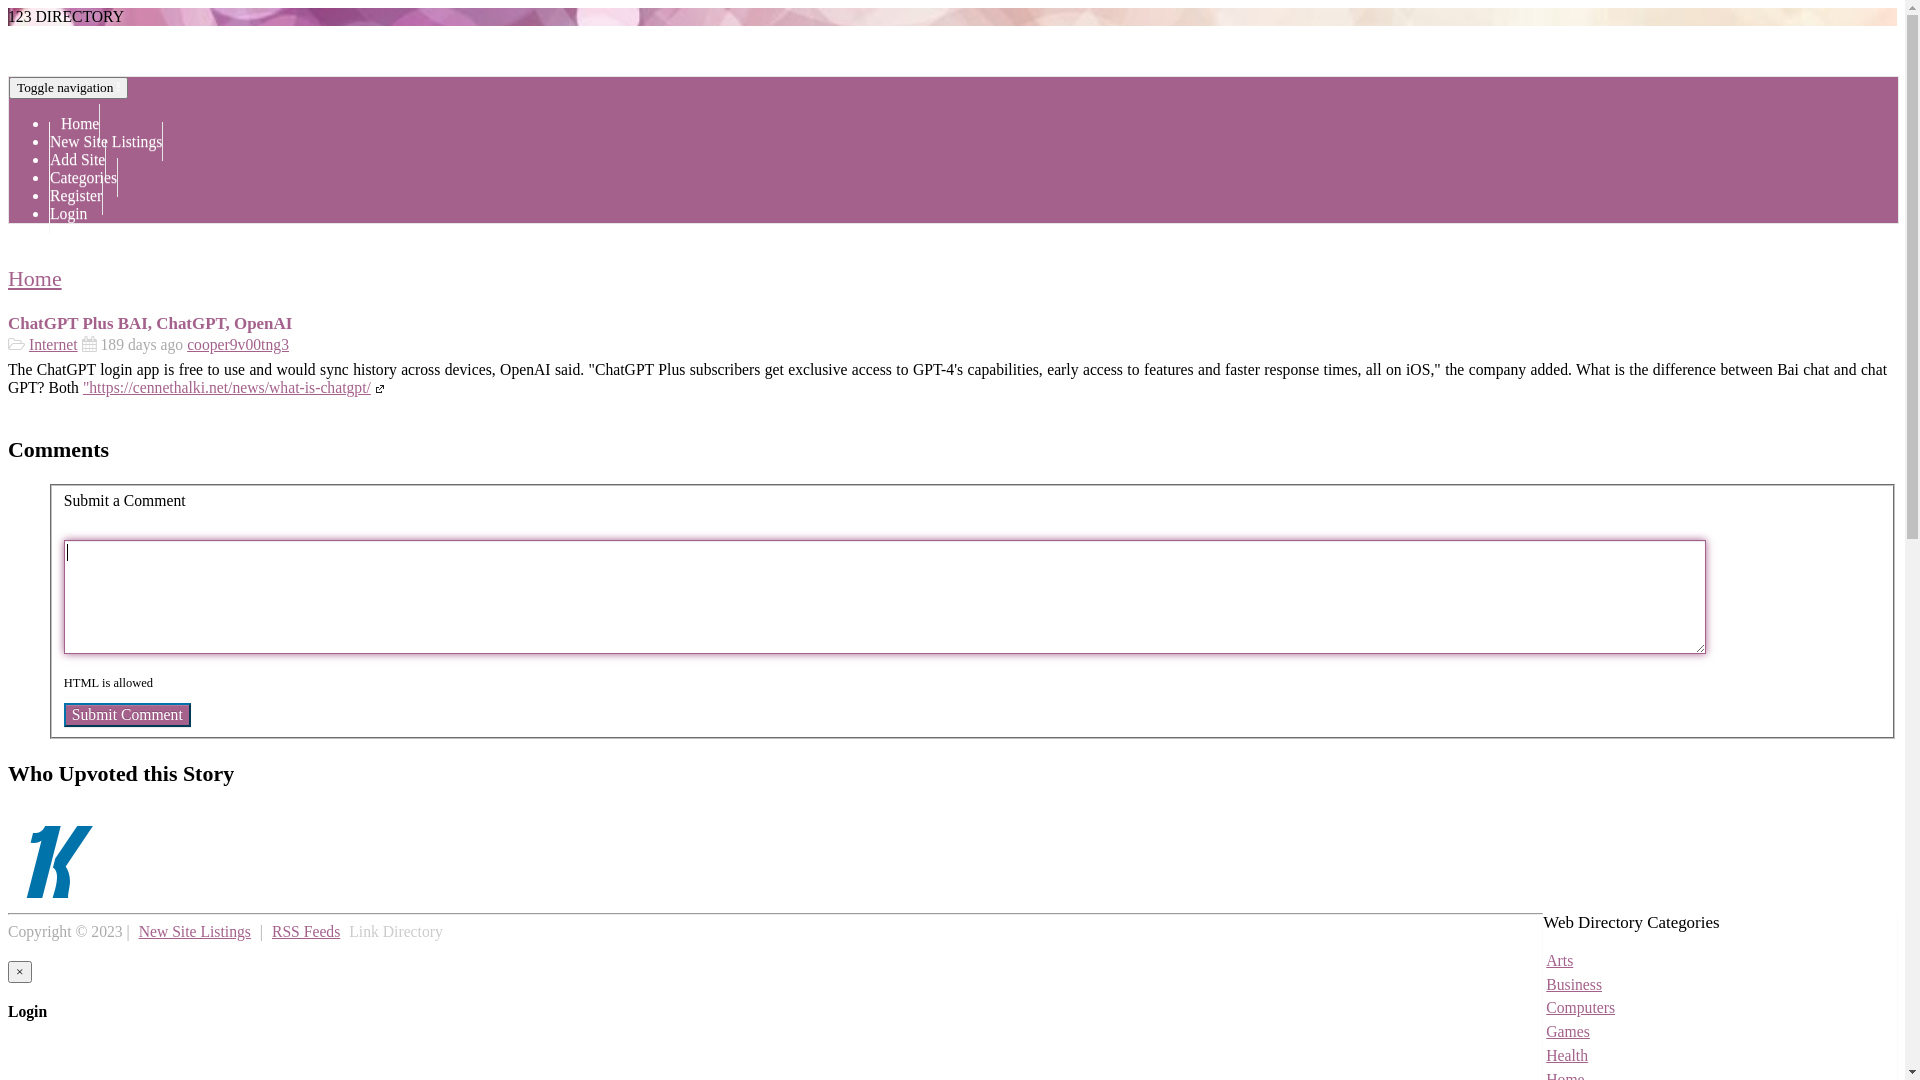  What do you see at coordinates (84, 178) in the screenshot?
I see `Categories` at bounding box center [84, 178].